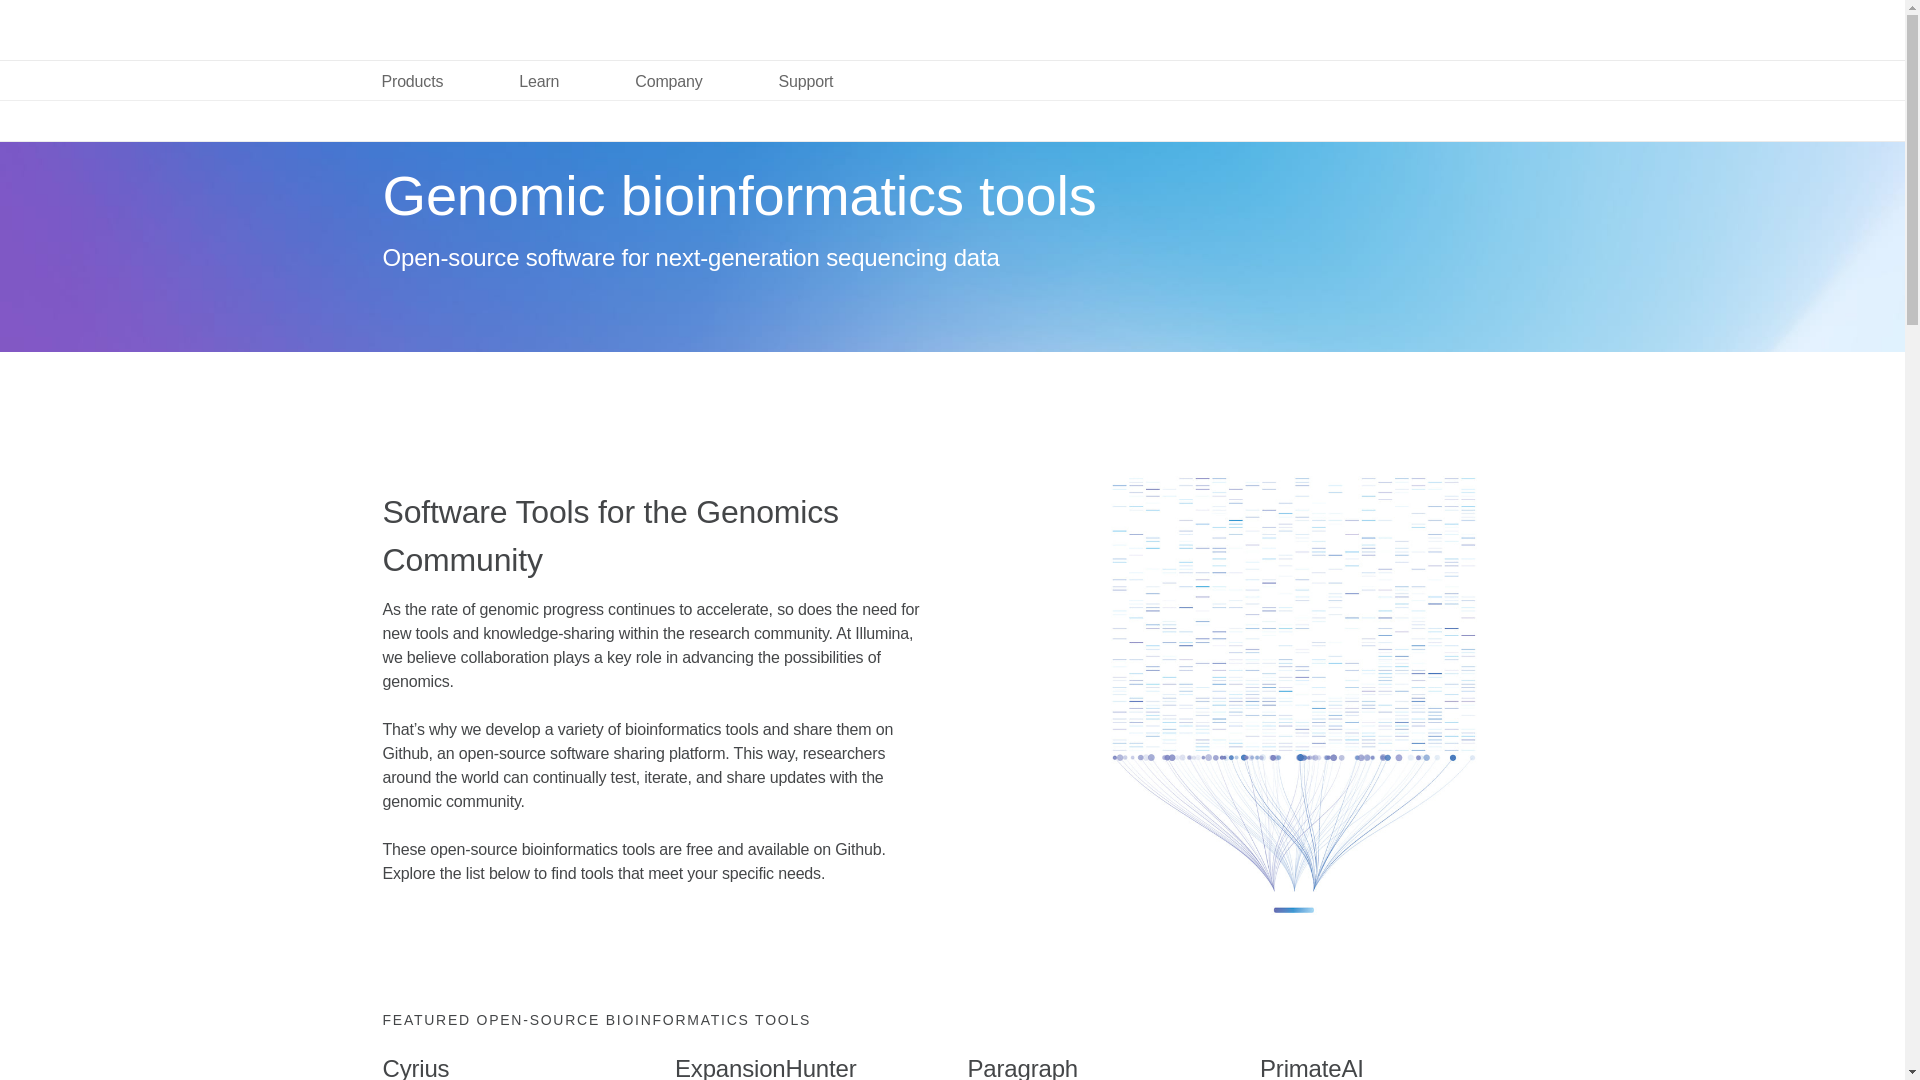 The height and width of the screenshot is (1080, 1920). Describe the element at coordinates (668, 81) in the screenshot. I see `Company` at that location.